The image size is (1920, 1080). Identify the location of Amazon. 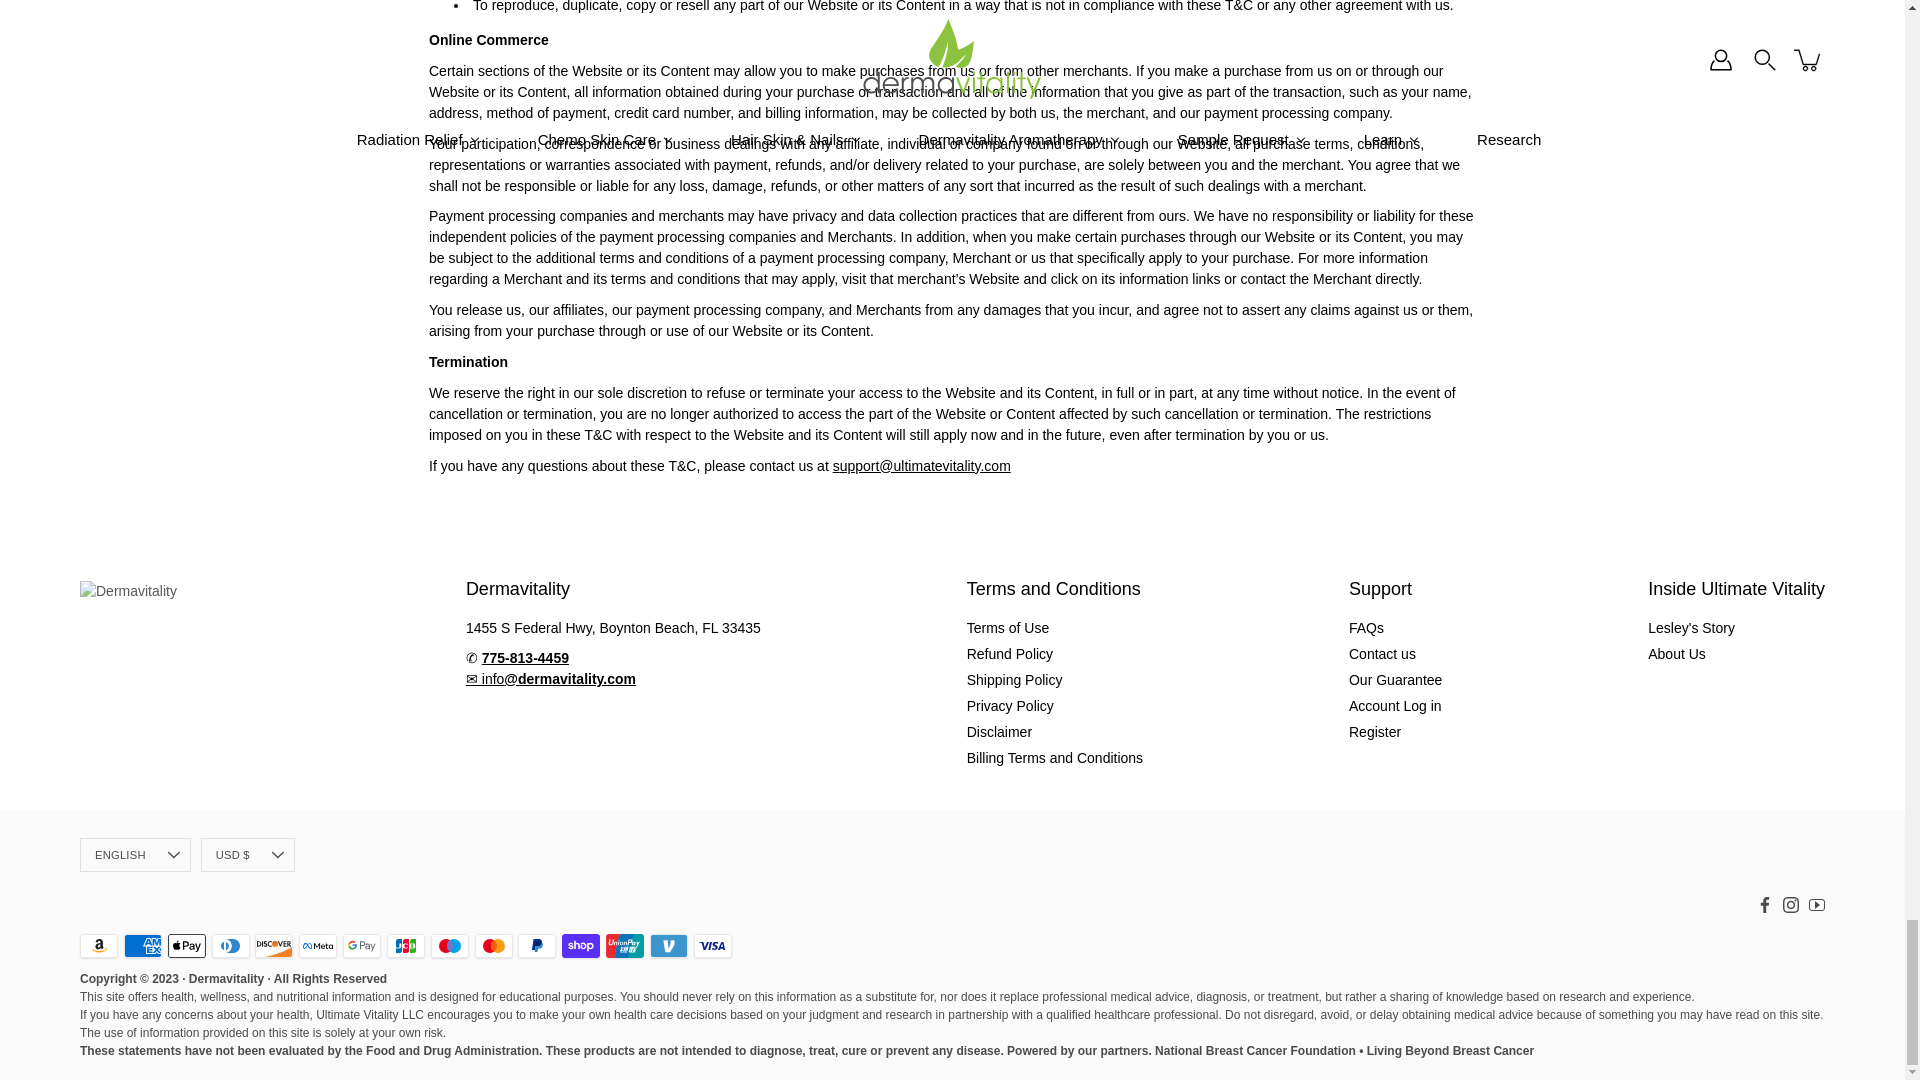
(98, 946).